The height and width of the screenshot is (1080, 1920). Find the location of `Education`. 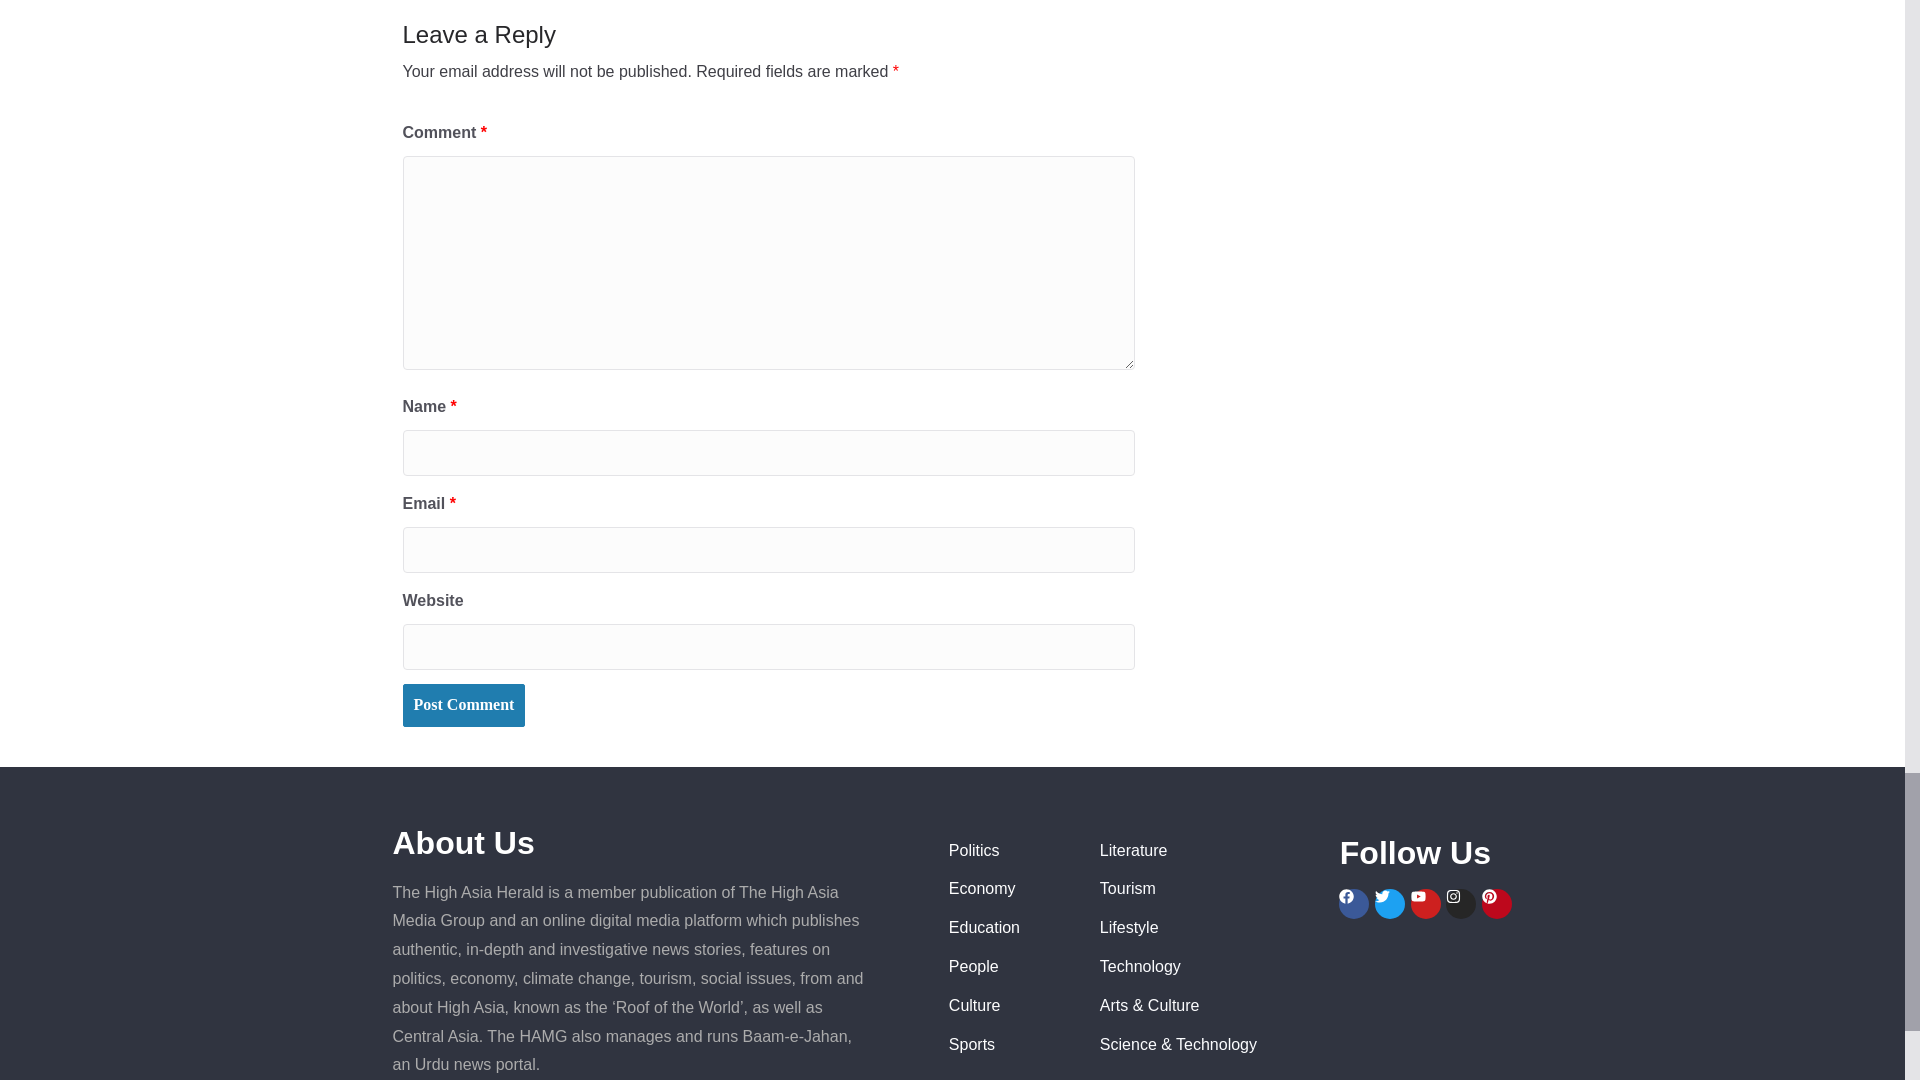

Education is located at coordinates (1008, 928).